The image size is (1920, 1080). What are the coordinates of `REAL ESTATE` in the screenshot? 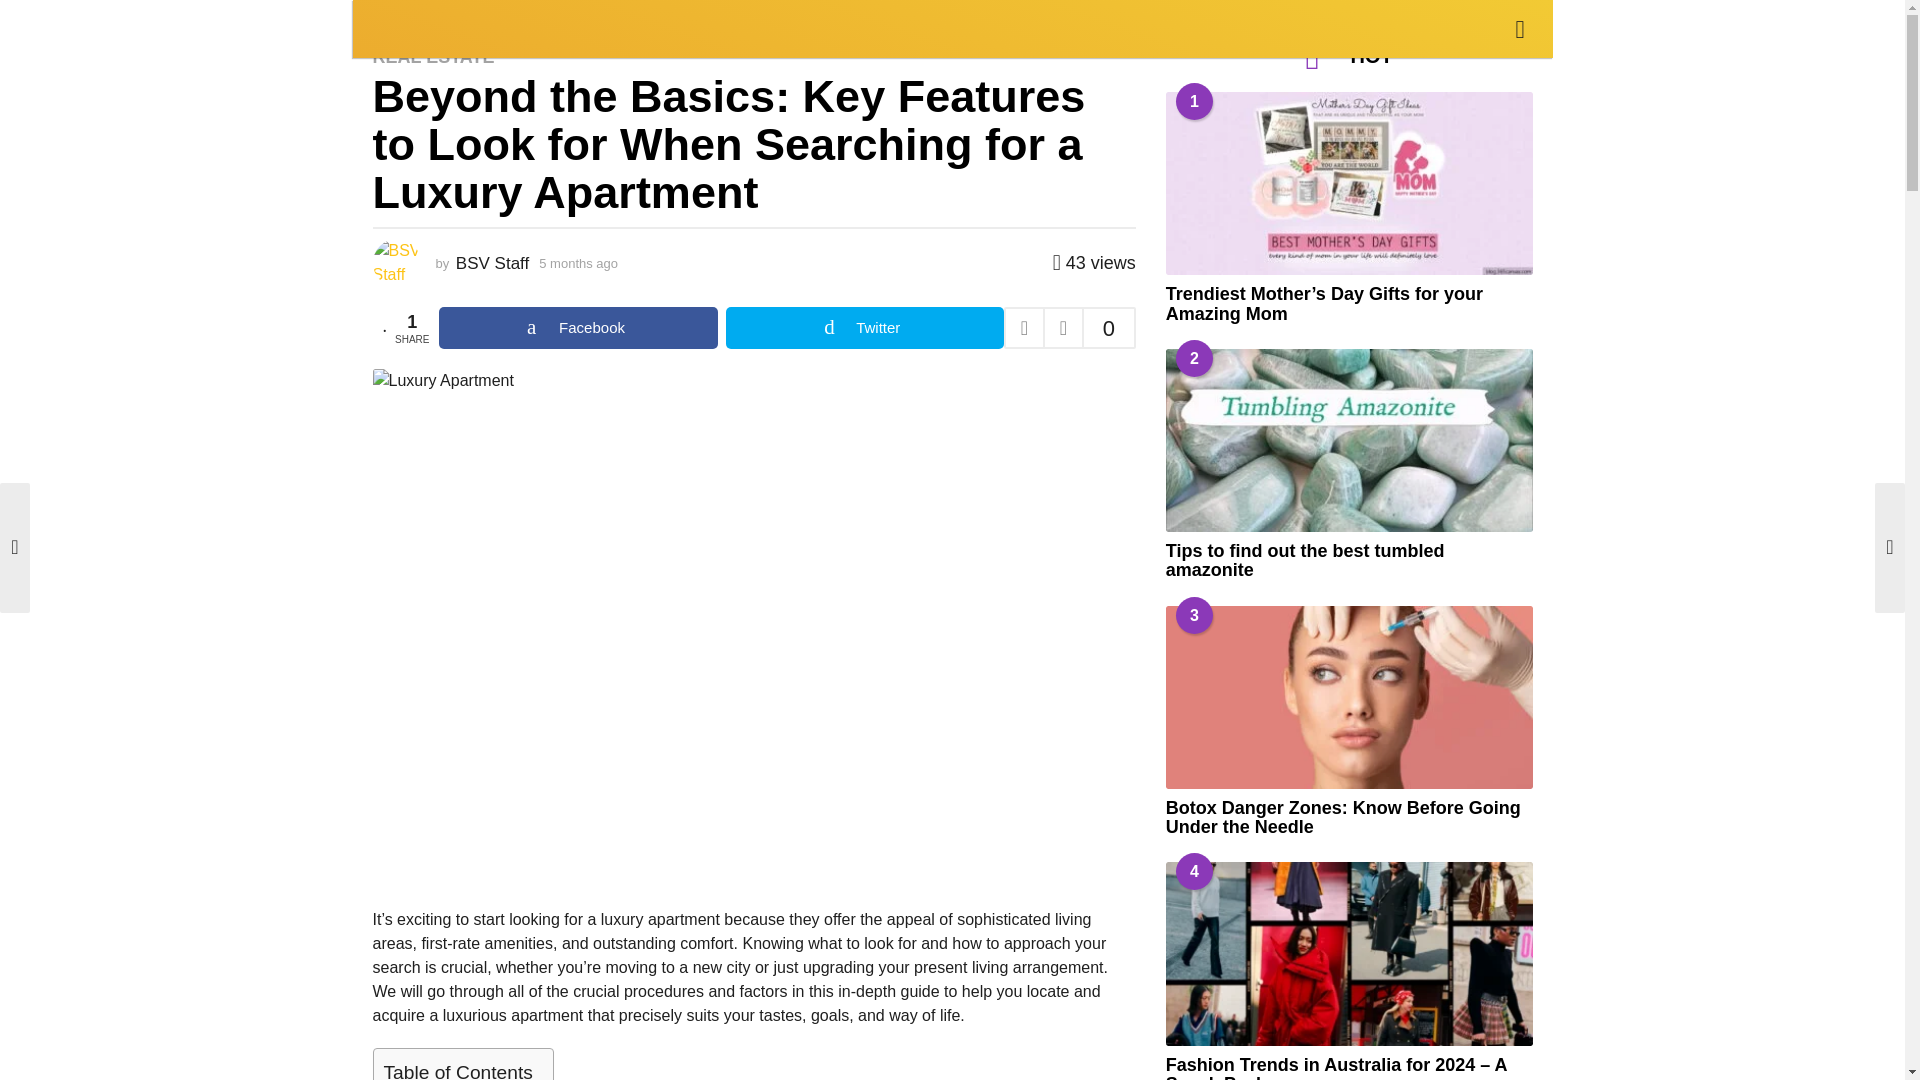 It's located at (432, 56).